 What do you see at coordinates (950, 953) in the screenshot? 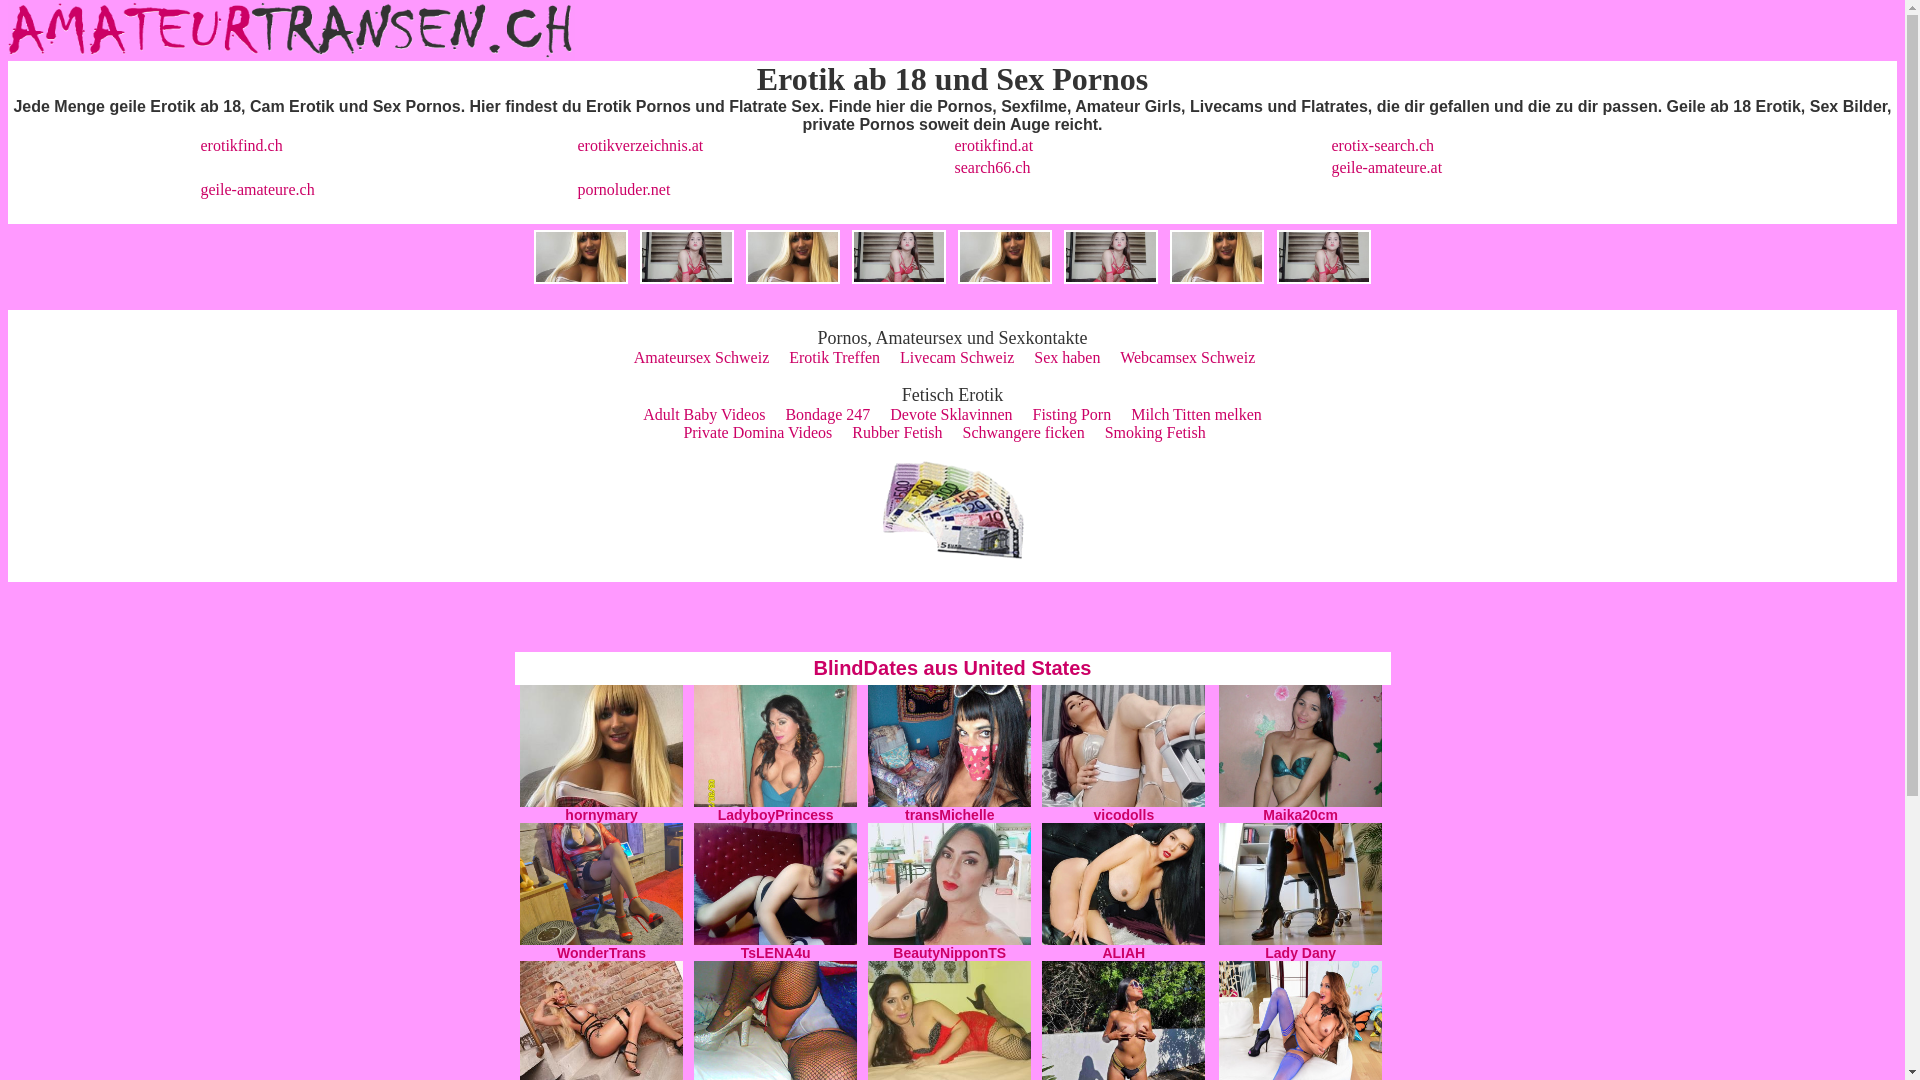
I see `BeautyNipponTS` at bounding box center [950, 953].